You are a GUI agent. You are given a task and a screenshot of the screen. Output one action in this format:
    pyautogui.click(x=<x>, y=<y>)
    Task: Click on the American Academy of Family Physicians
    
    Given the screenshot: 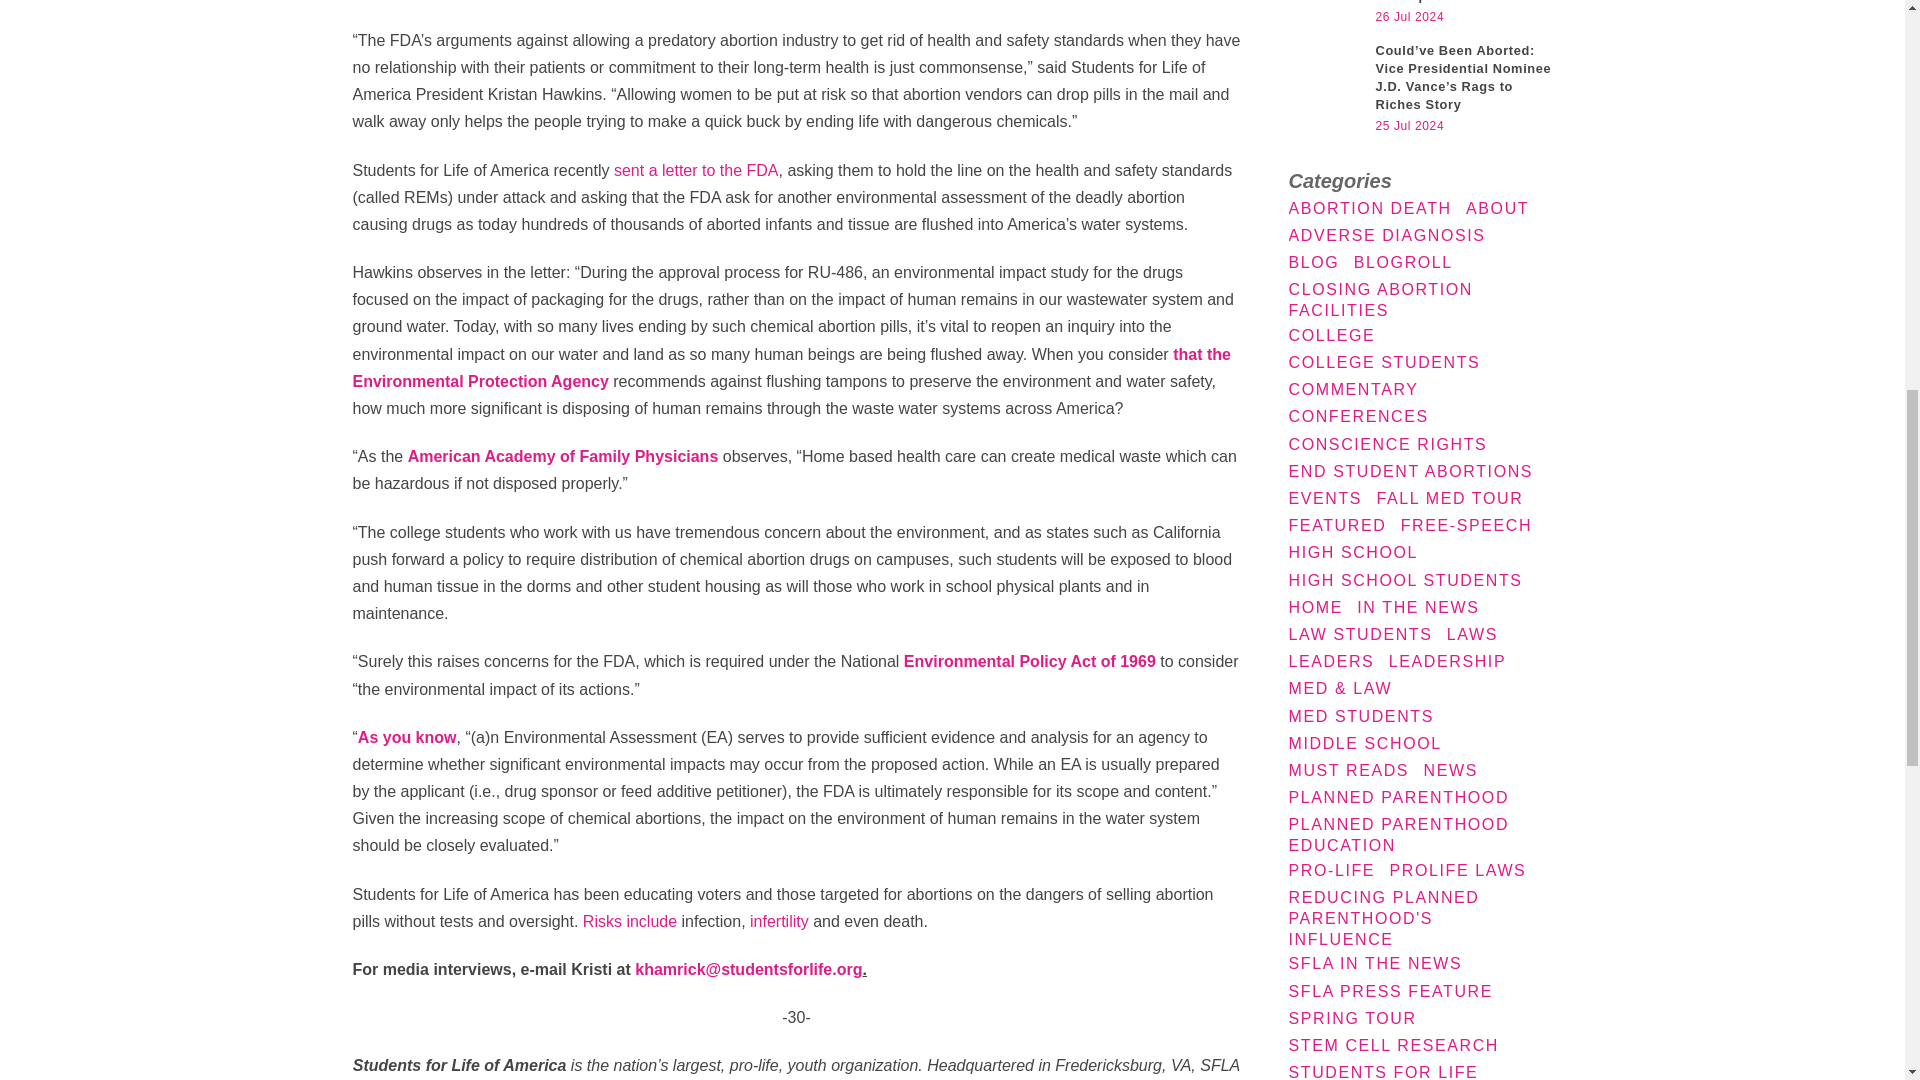 What is the action you would take?
    pyautogui.click(x=562, y=456)
    